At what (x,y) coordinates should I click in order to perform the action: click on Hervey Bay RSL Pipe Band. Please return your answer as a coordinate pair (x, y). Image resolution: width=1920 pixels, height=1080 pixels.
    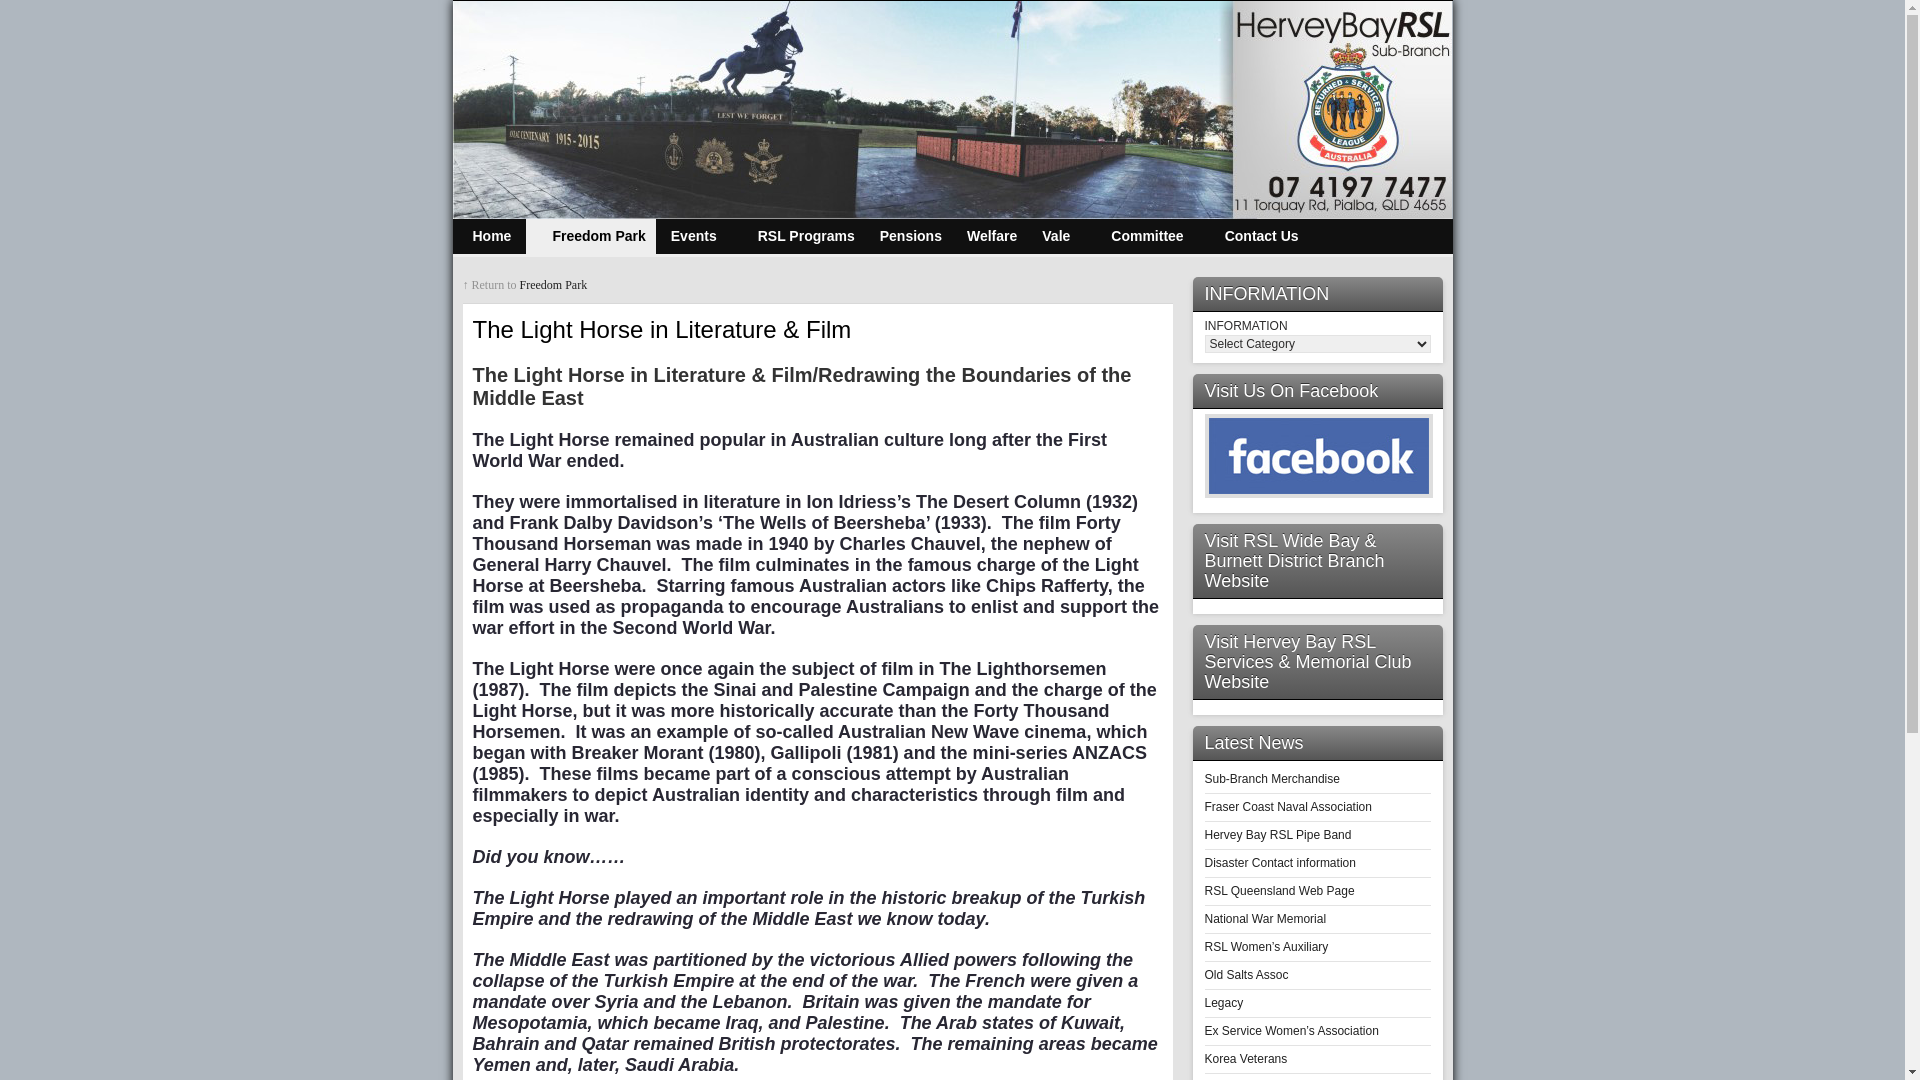
    Looking at the image, I should click on (1278, 835).